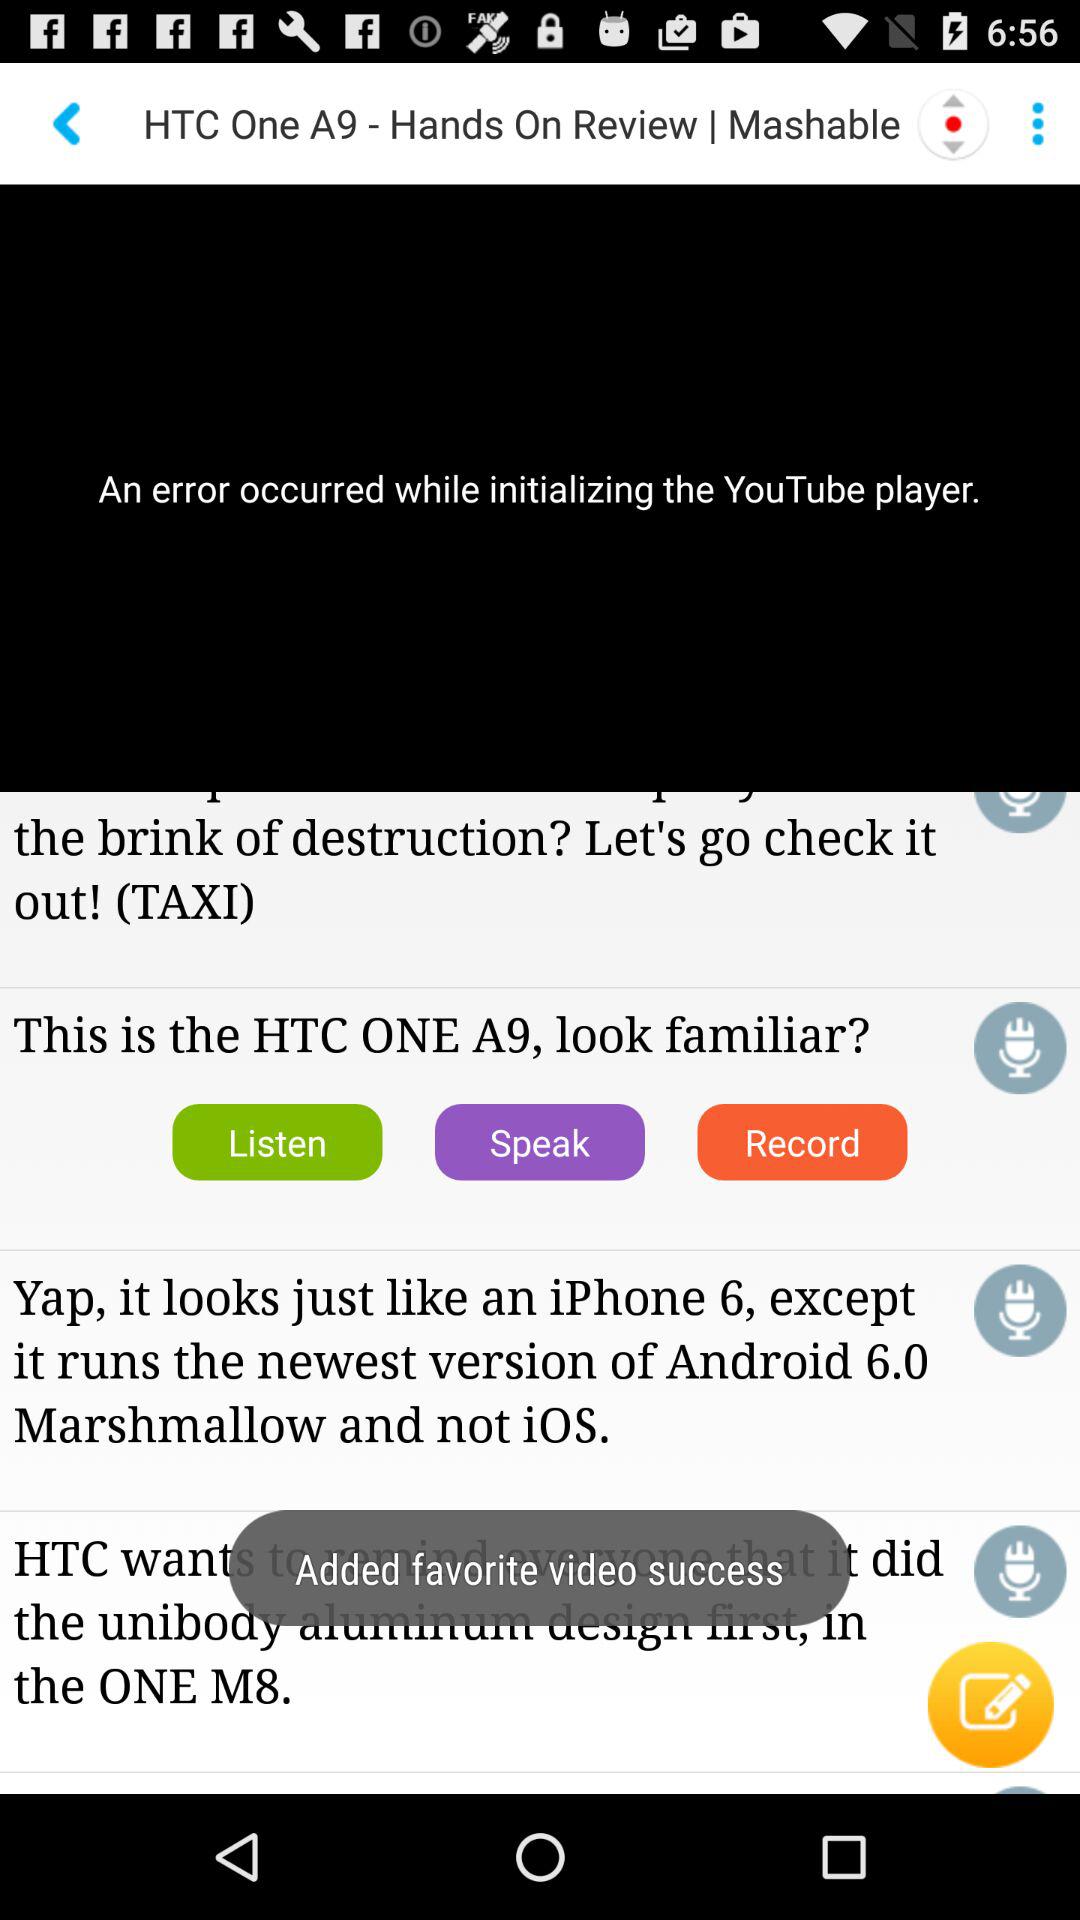 The height and width of the screenshot is (1920, 1080). I want to click on back button, so click(68, 124).